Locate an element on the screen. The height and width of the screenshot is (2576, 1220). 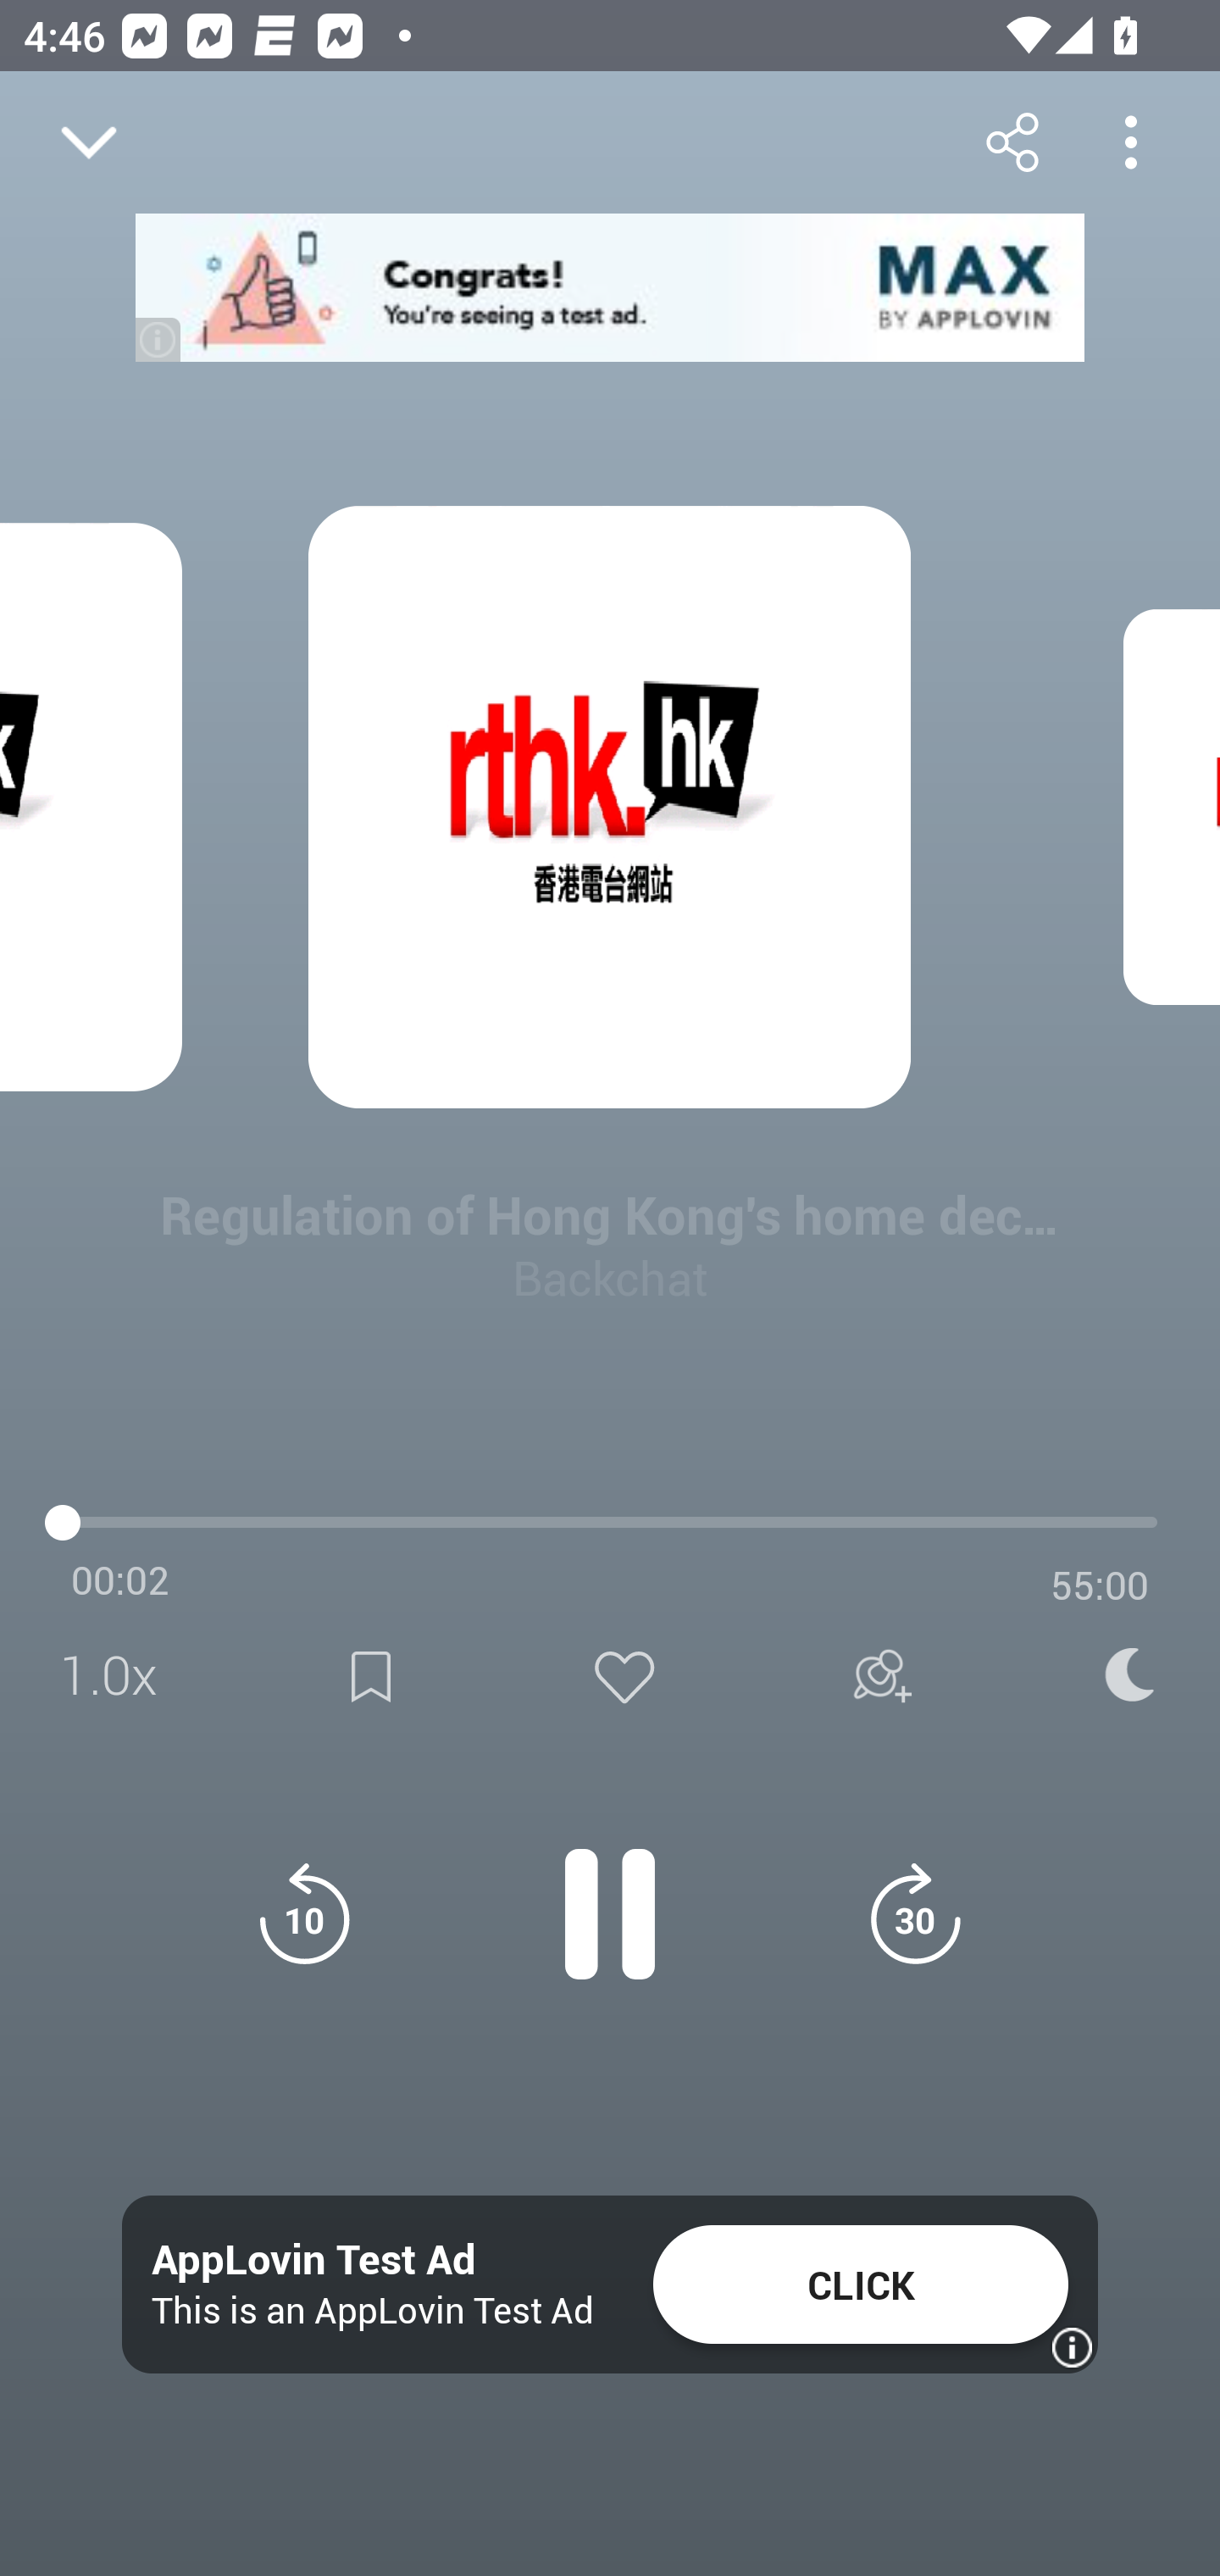
AppLovin Test Ad is located at coordinates (313, 2260).